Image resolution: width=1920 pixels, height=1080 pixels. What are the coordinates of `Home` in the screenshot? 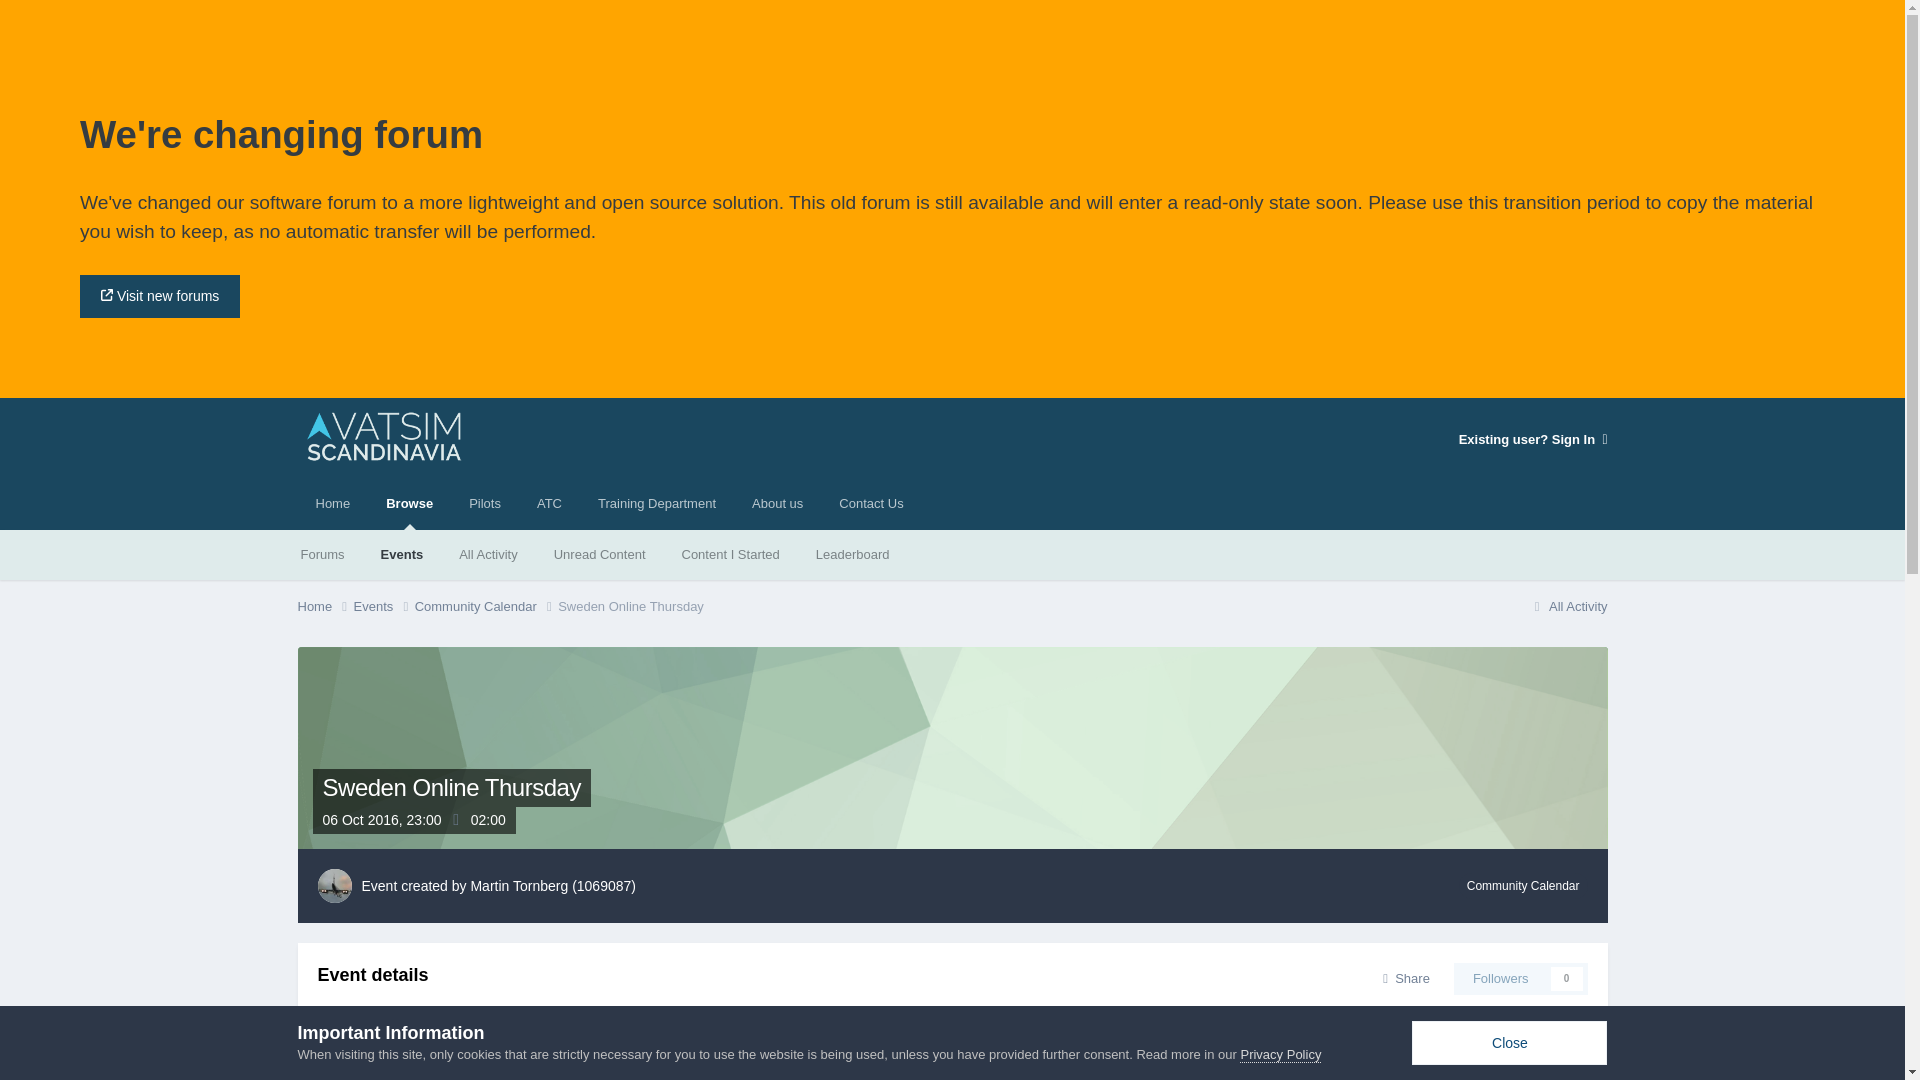 It's located at (325, 606).